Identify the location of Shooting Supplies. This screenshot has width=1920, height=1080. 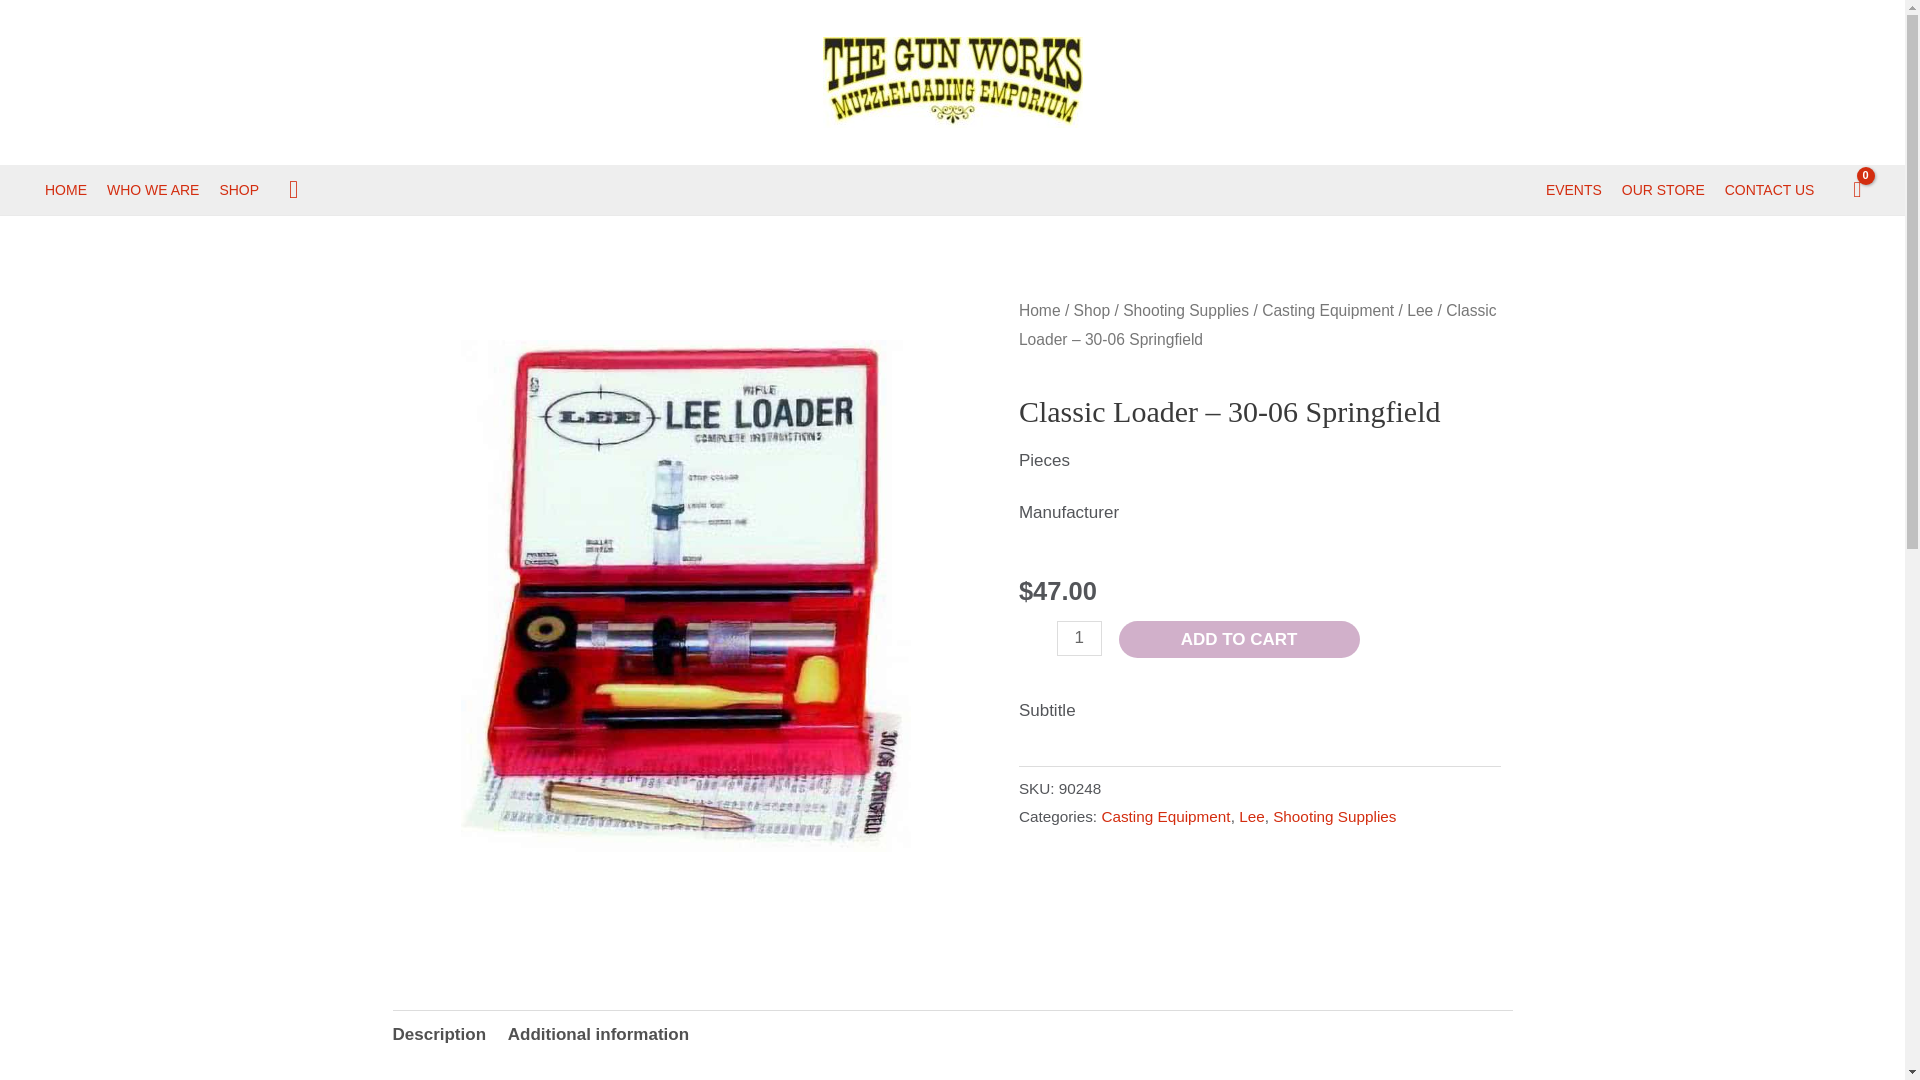
(1334, 816).